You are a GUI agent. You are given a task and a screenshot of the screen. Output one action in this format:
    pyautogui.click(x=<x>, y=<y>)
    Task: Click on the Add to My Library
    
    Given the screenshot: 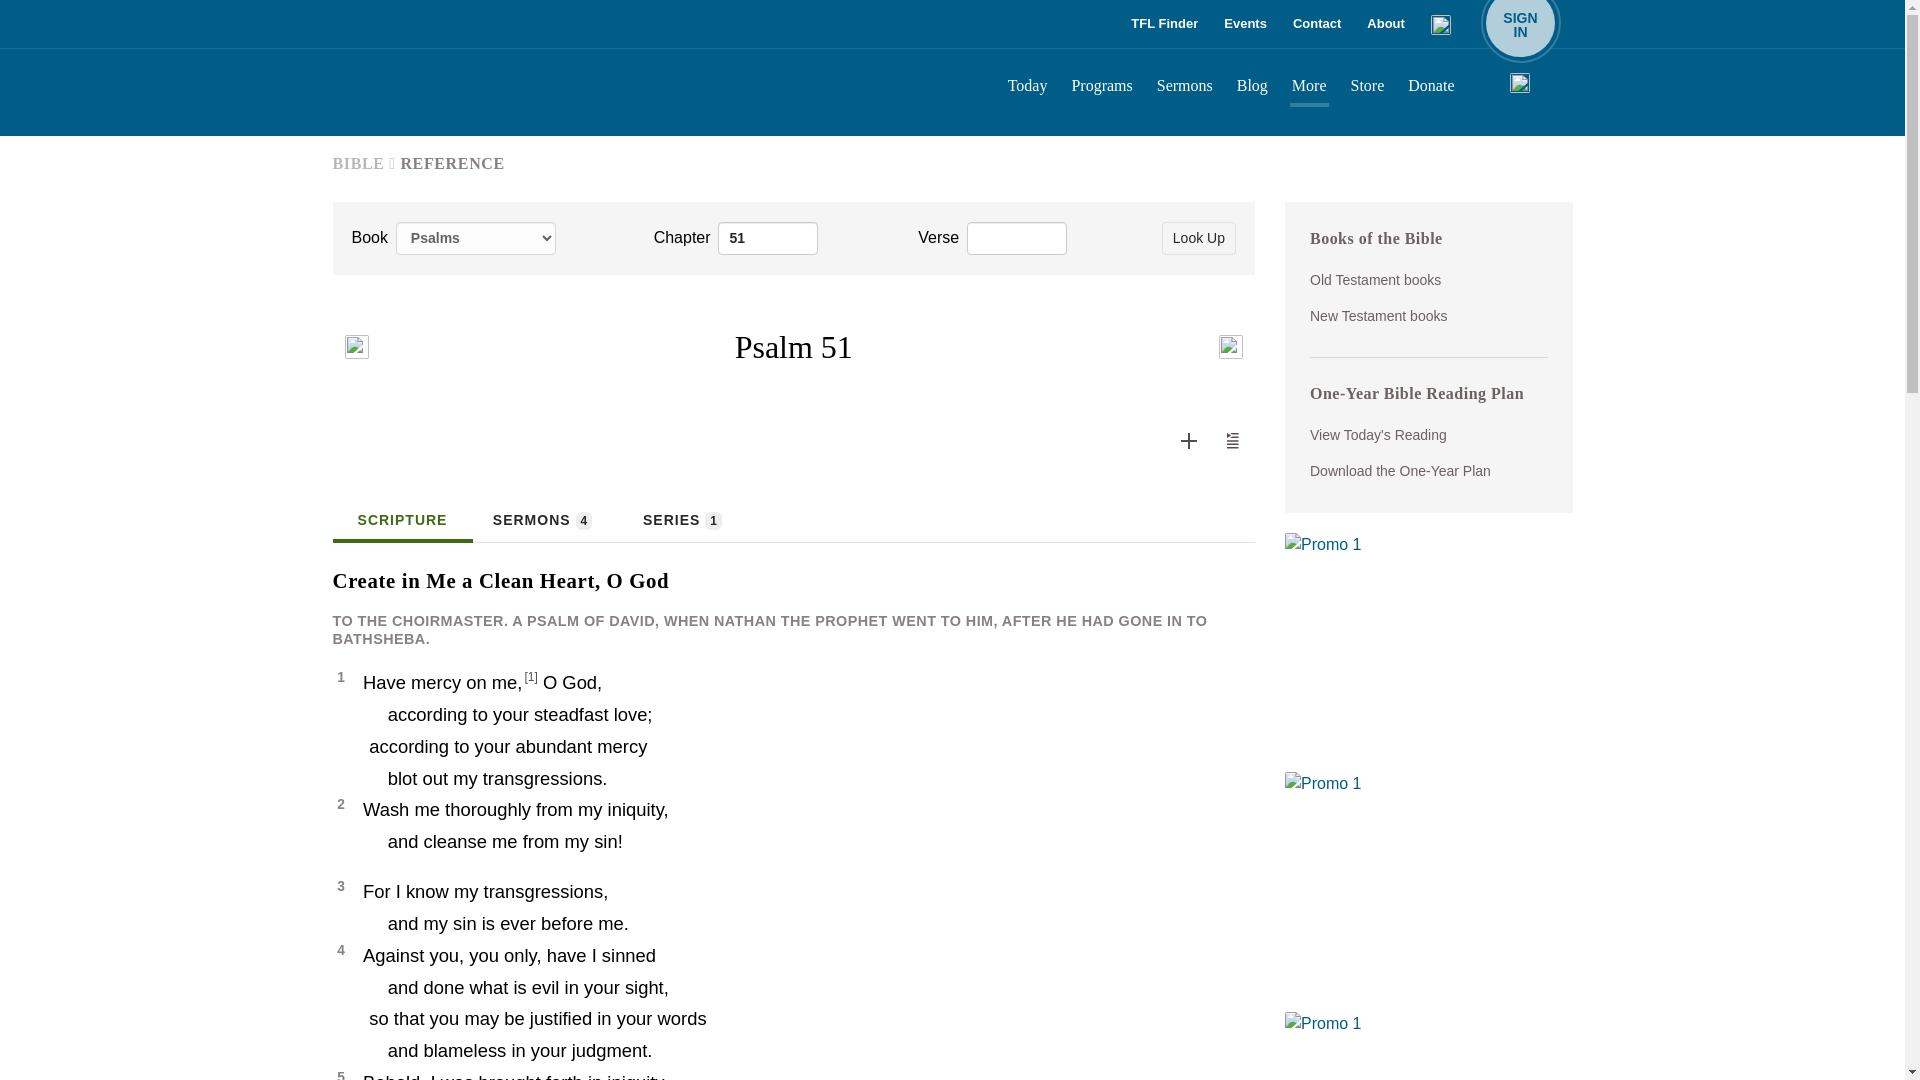 What is the action you would take?
    pyautogui.click(x=1189, y=441)
    